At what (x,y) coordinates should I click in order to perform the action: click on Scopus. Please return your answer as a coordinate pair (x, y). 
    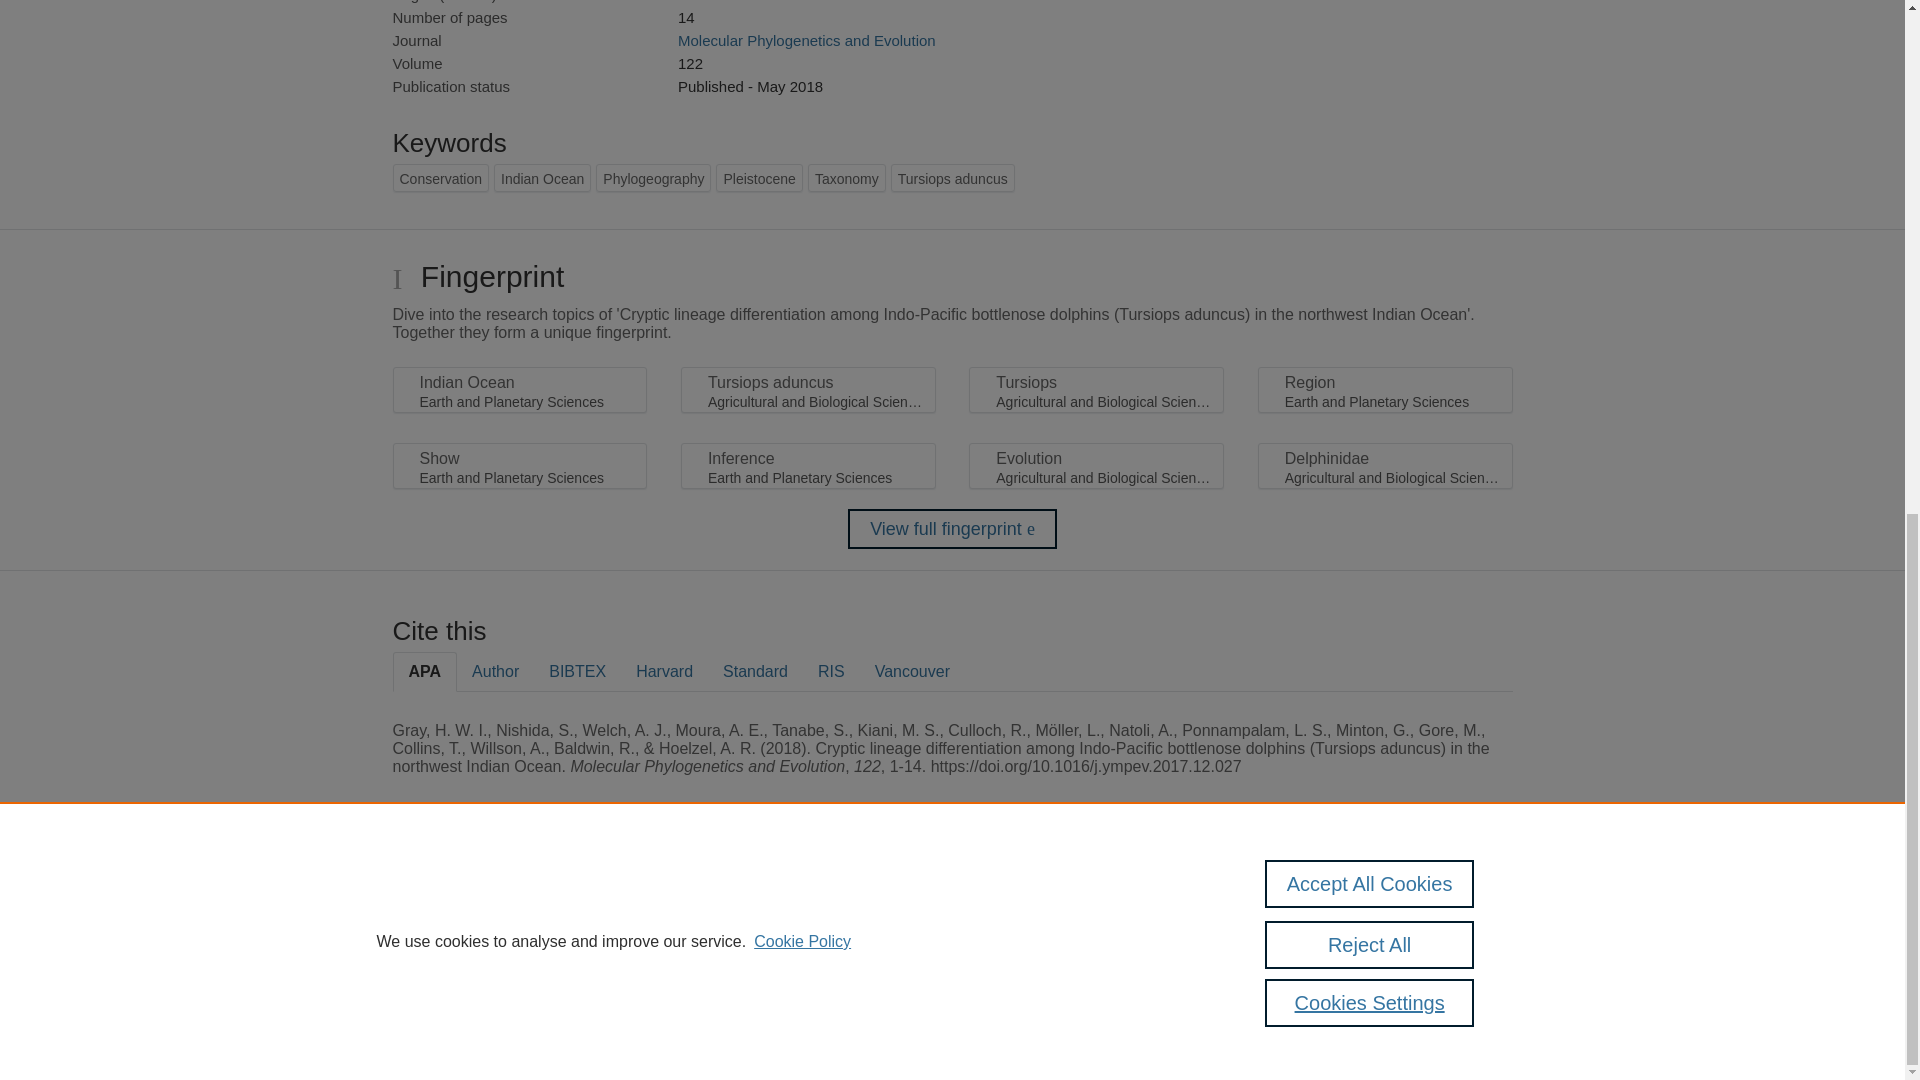
    Looking at the image, I should click on (520, 906).